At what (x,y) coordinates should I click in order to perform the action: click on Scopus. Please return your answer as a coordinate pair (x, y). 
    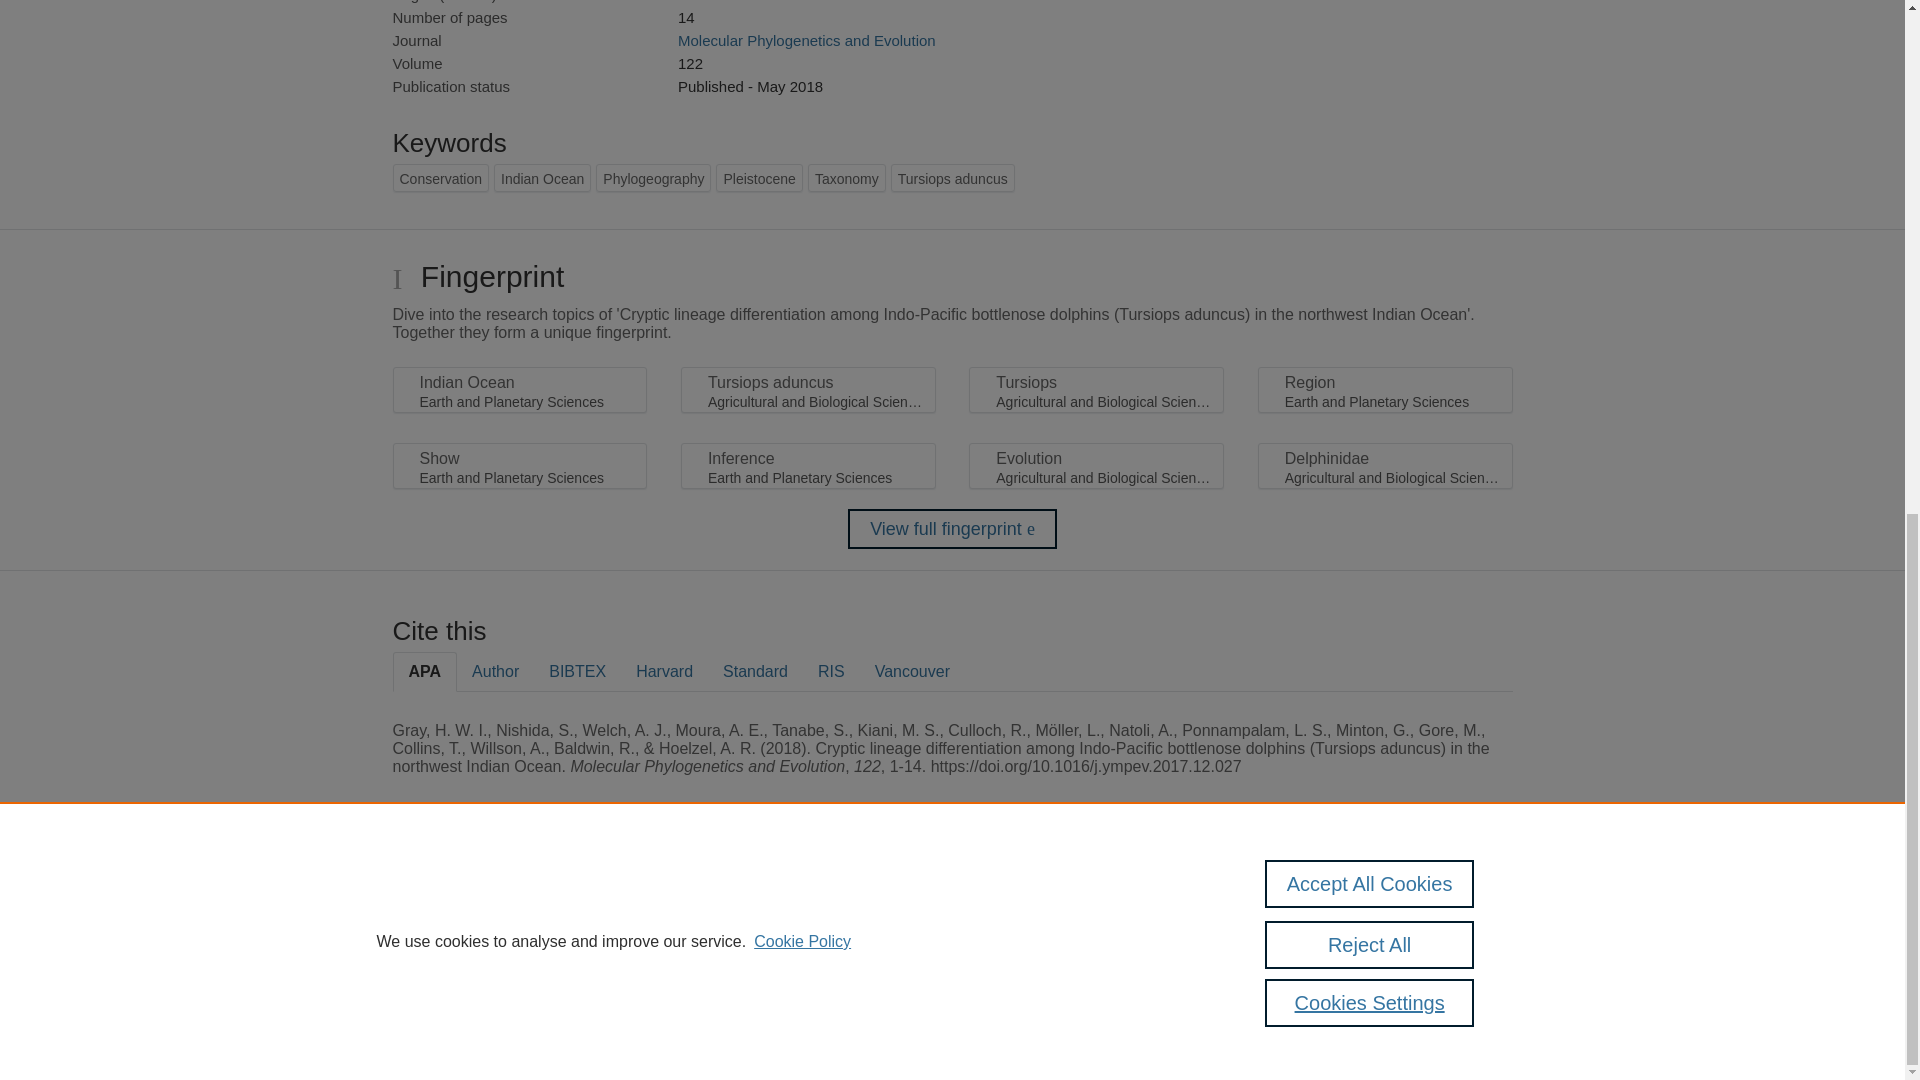
    Looking at the image, I should click on (520, 906).